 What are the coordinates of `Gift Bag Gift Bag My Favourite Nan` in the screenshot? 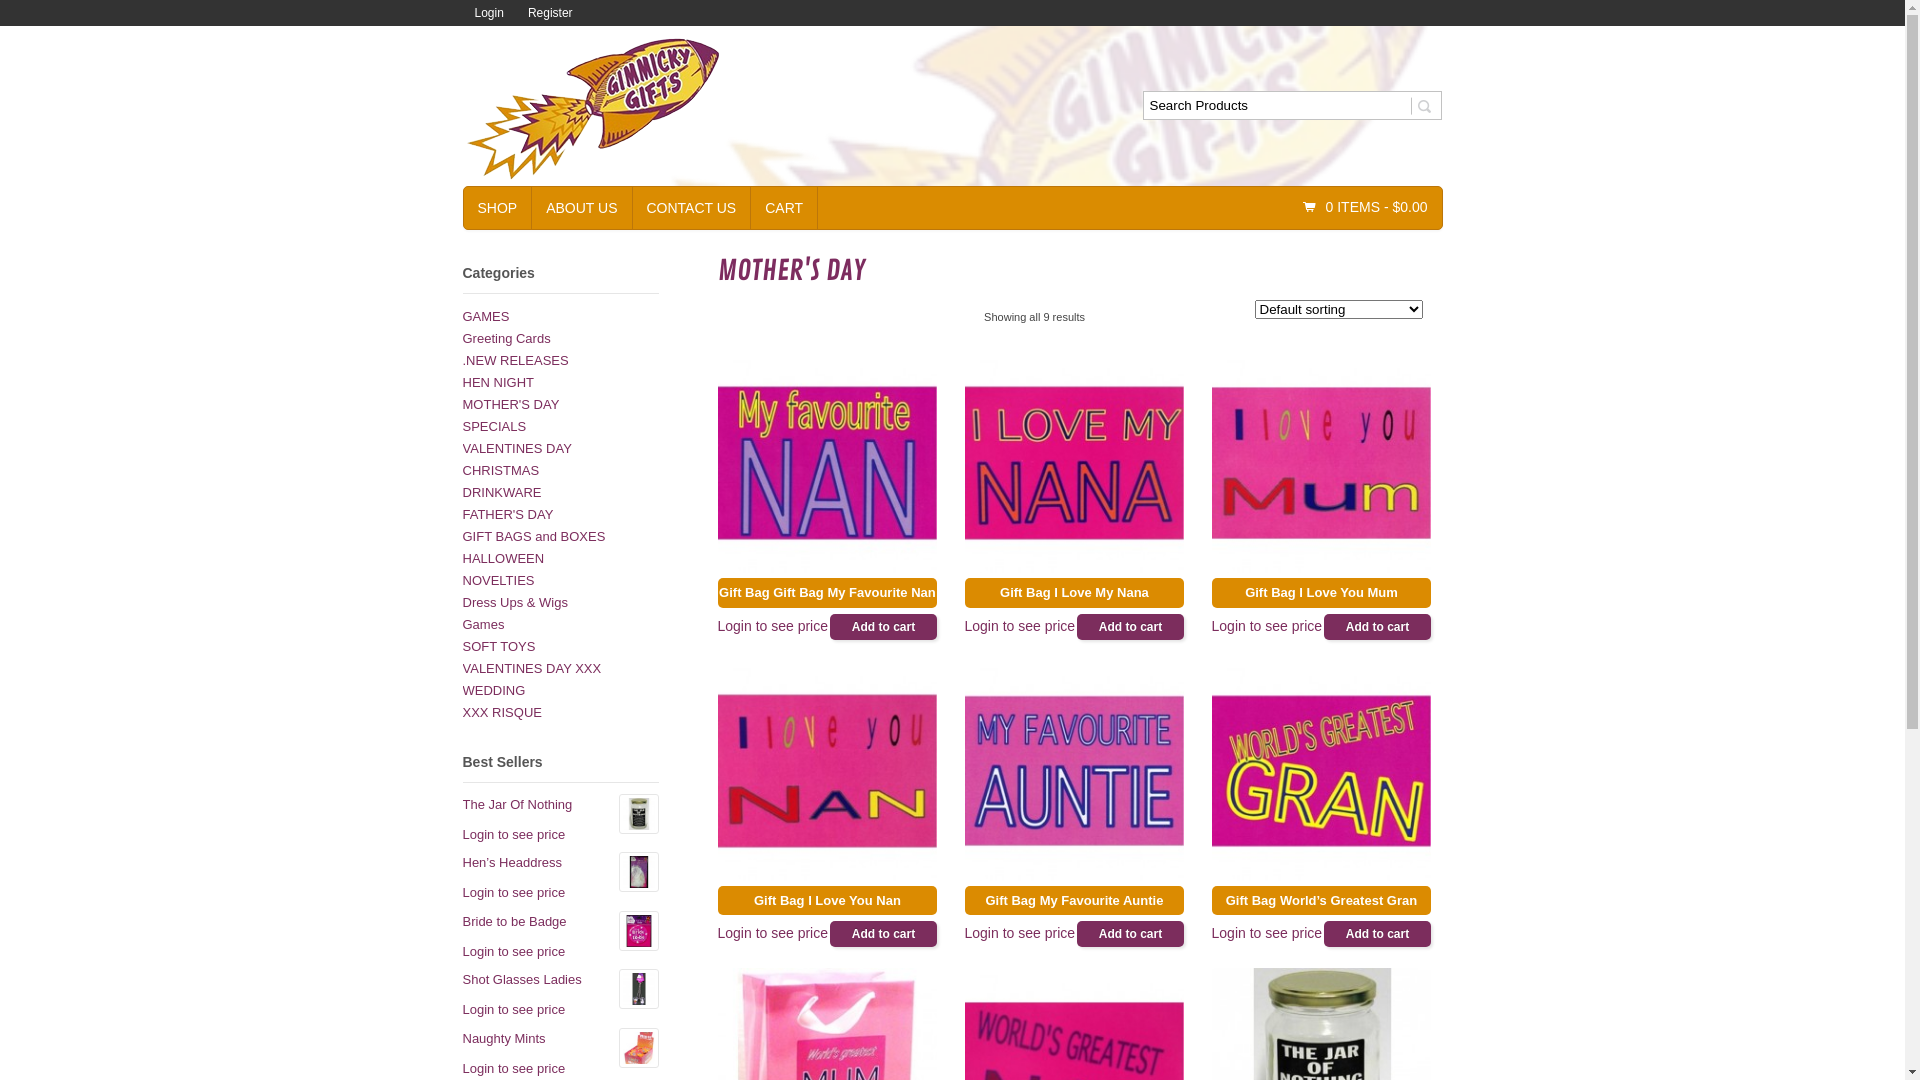 It's located at (828, 480).